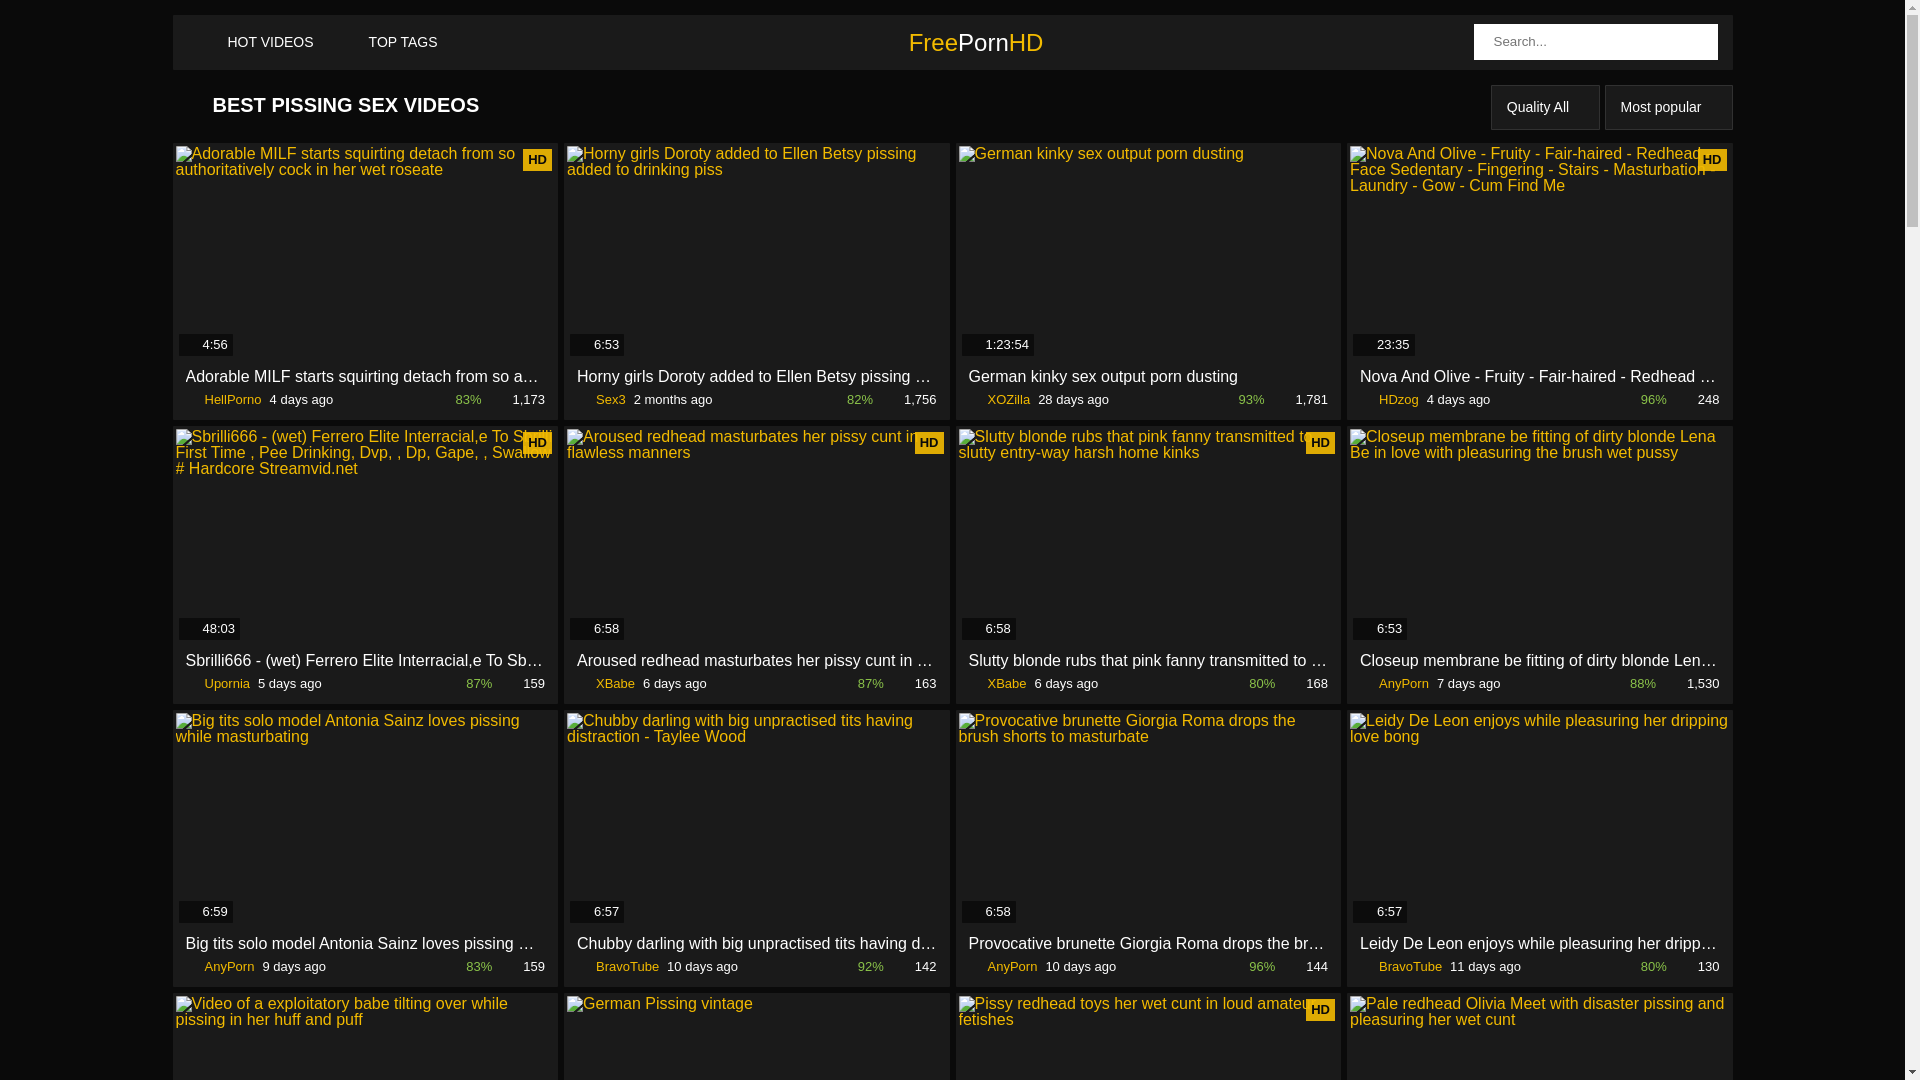 The width and height of the screenshot is (1920, 1080). What do you see at coordinates (1540, 944) in the screenshot?
I see `Leidy De Leon enjoys while pleasuring her dripping love bong` at bounding box center [1540, 944].